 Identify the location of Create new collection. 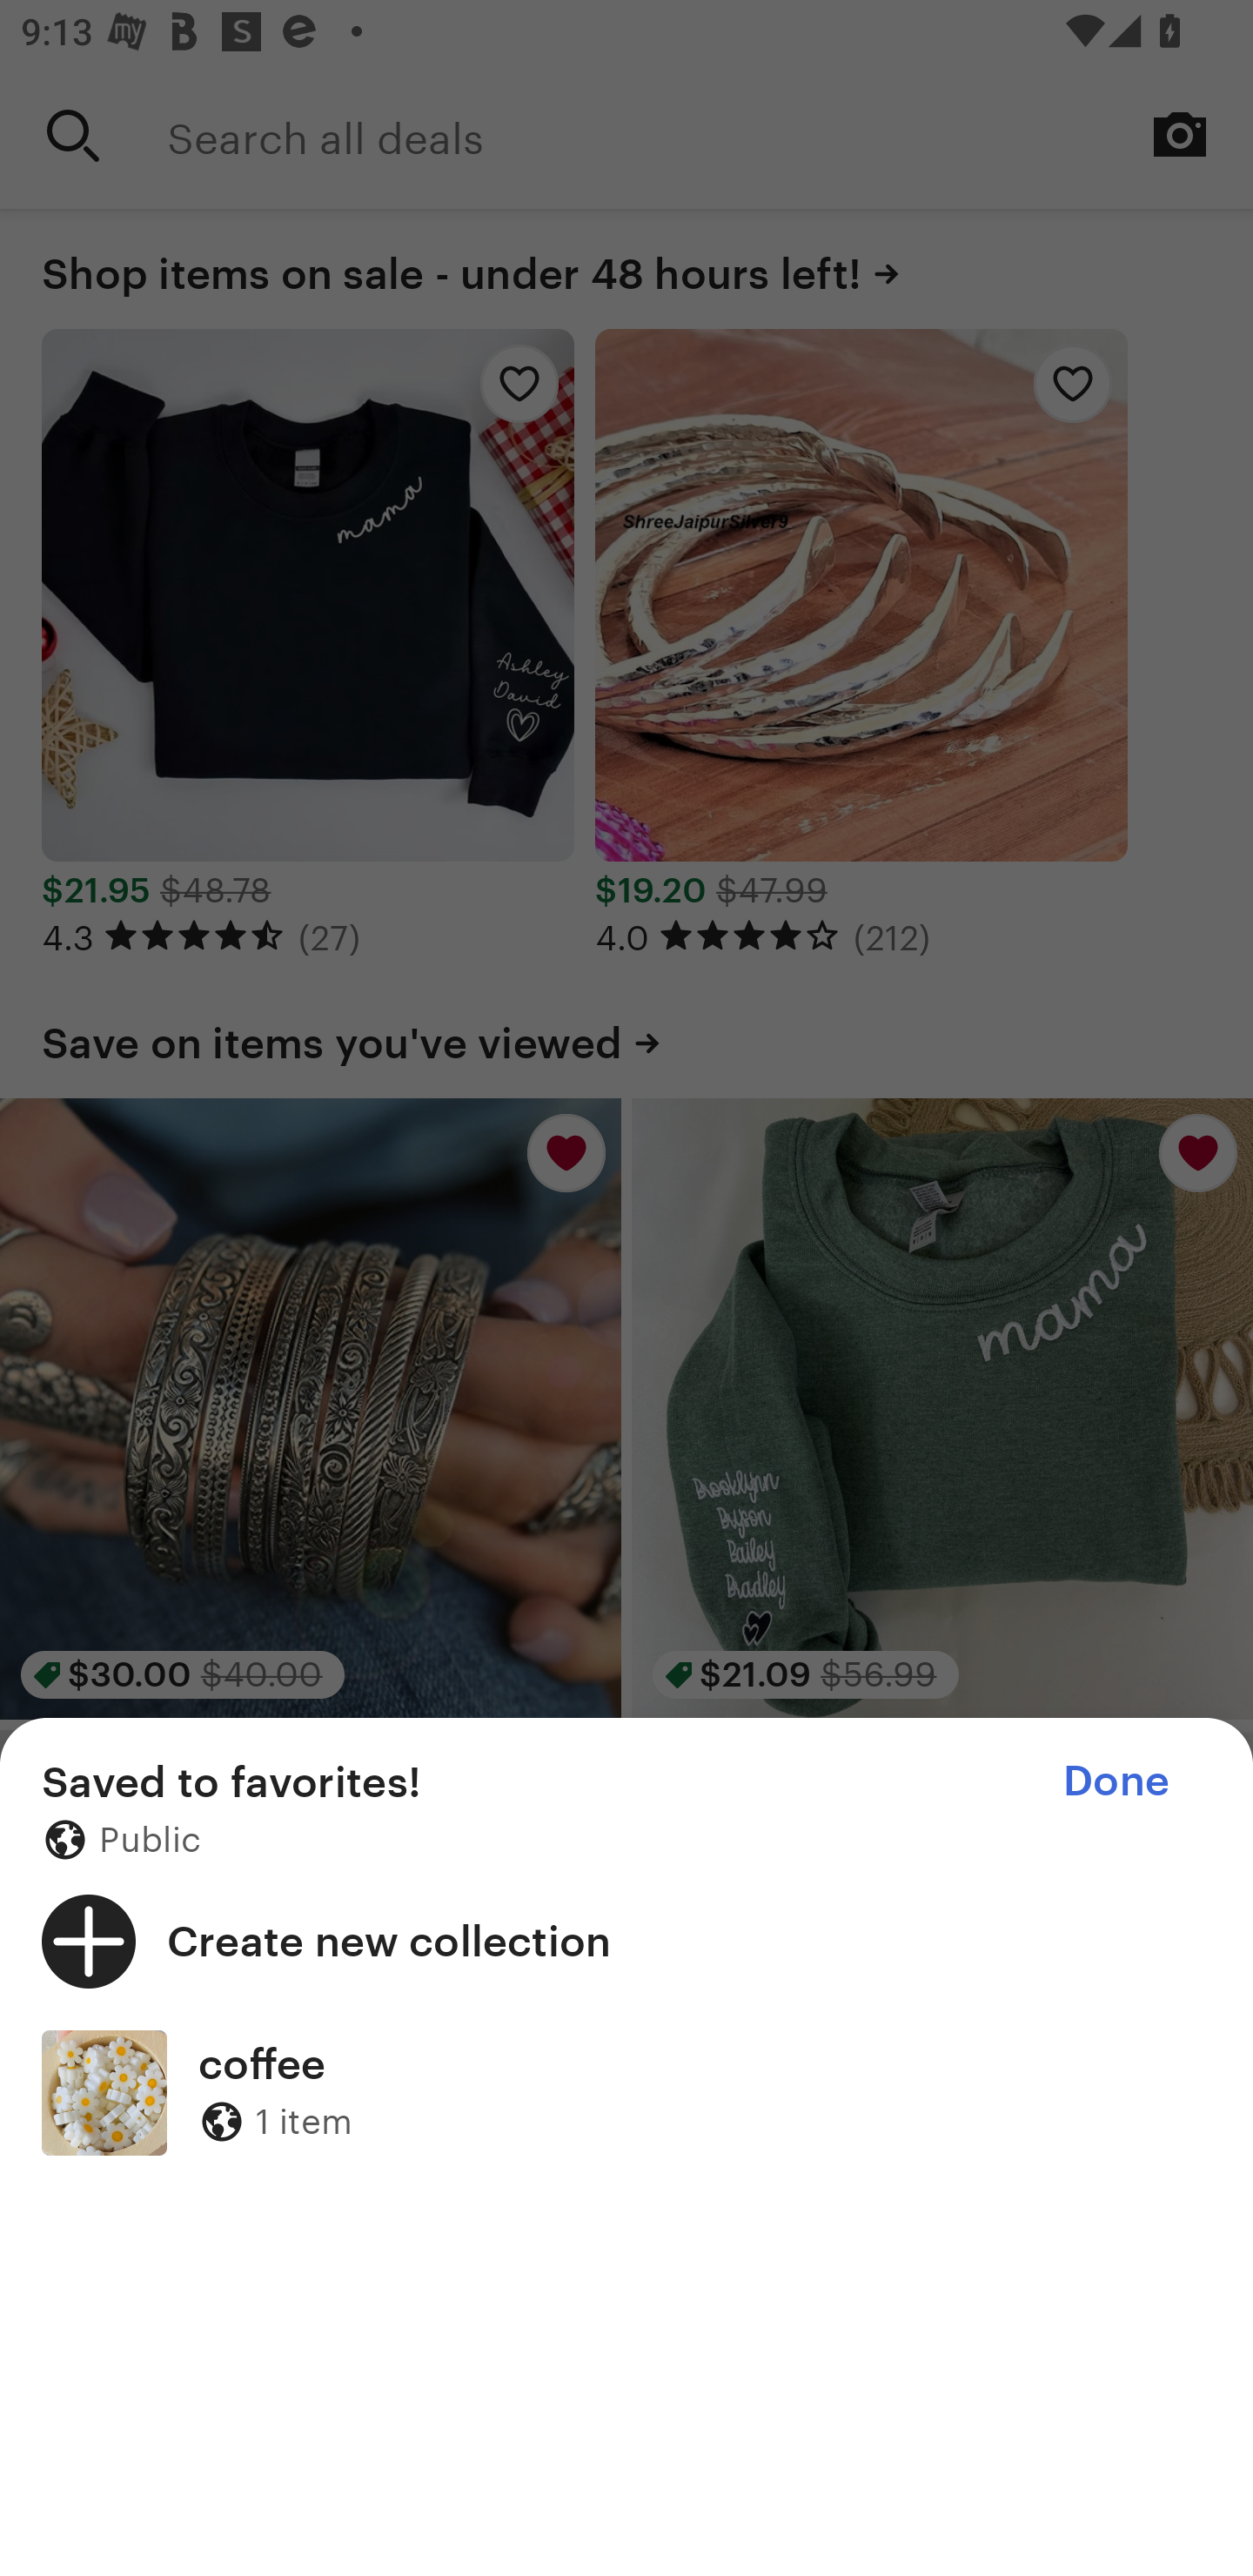
(626, 1941).